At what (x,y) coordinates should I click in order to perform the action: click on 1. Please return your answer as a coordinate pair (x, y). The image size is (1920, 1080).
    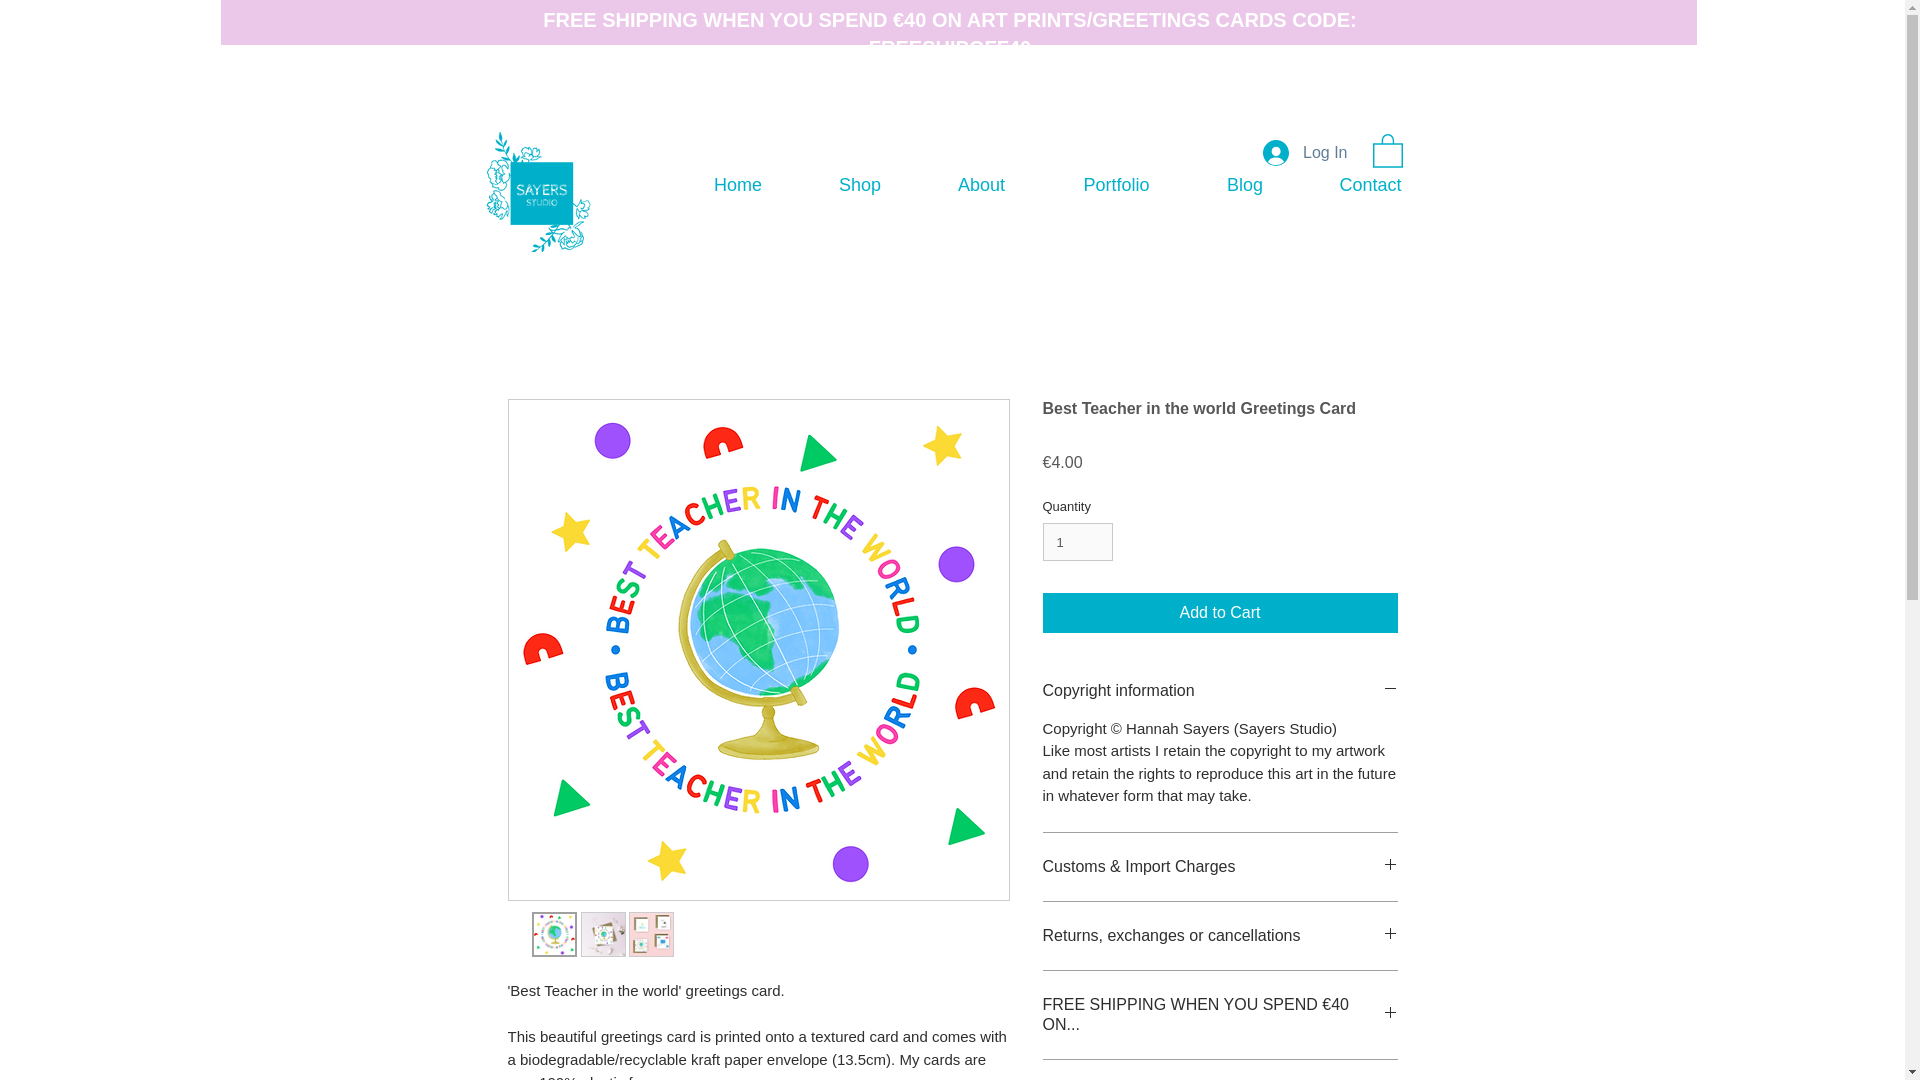
    Looking at the image, I should click on (1078, 541).